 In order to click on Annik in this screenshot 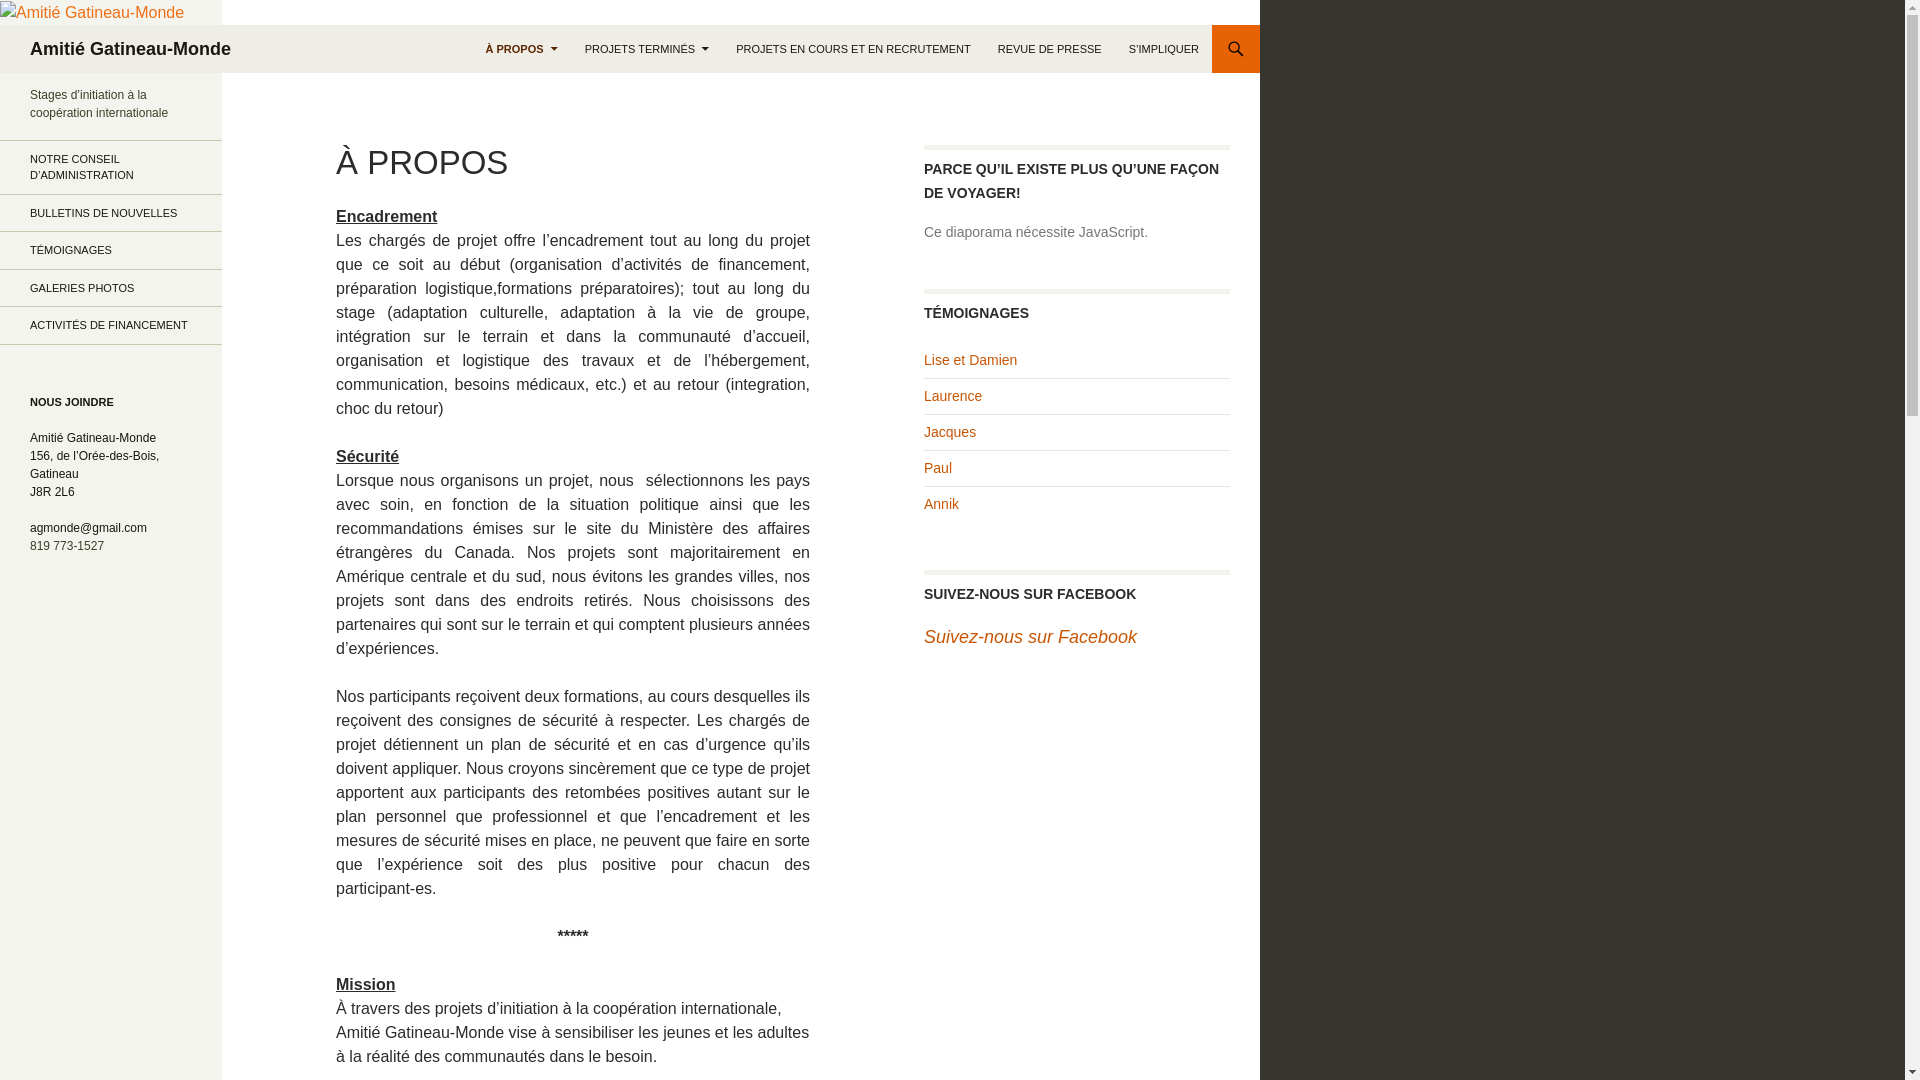, I will do `click(942, 504)`.